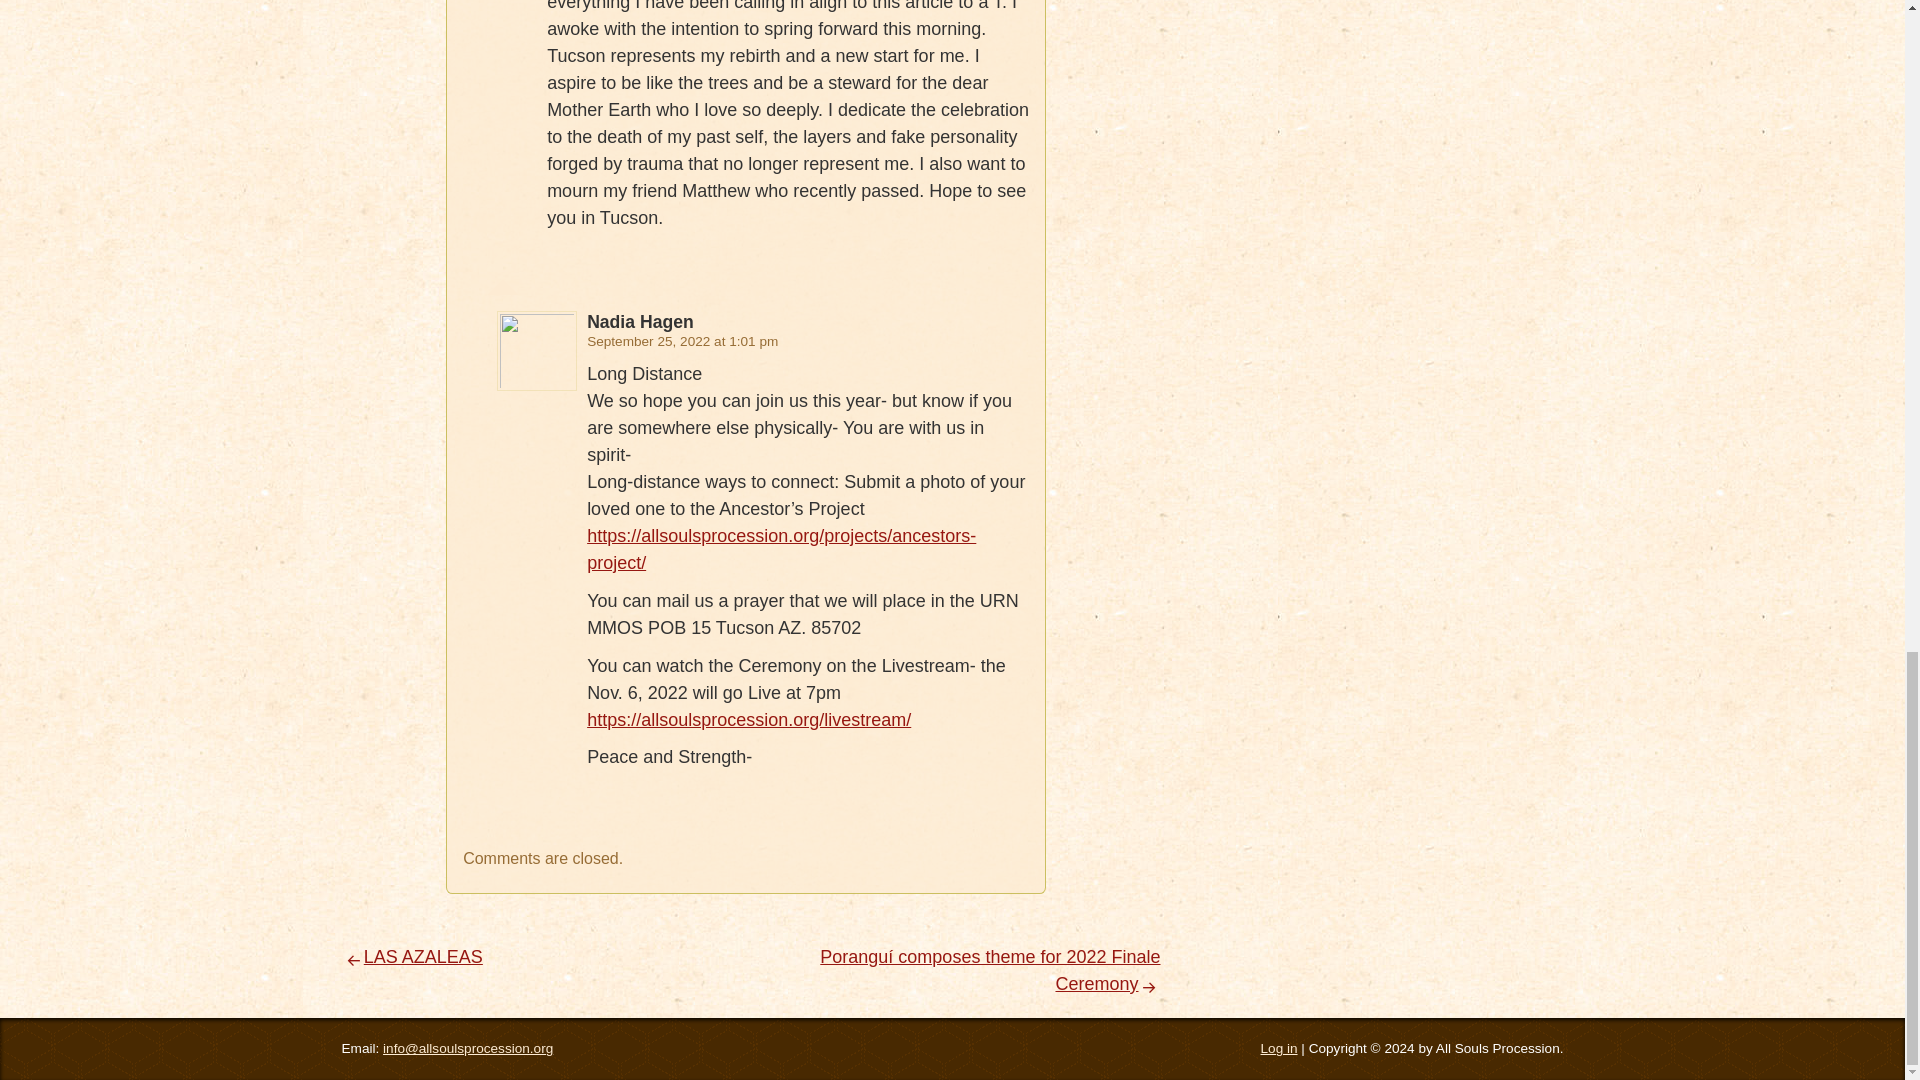 The height and width of the screenshot is (1080, 1920). Describe the element at coordinates (989, 970) in the screenshot. I see `Next` at that location.